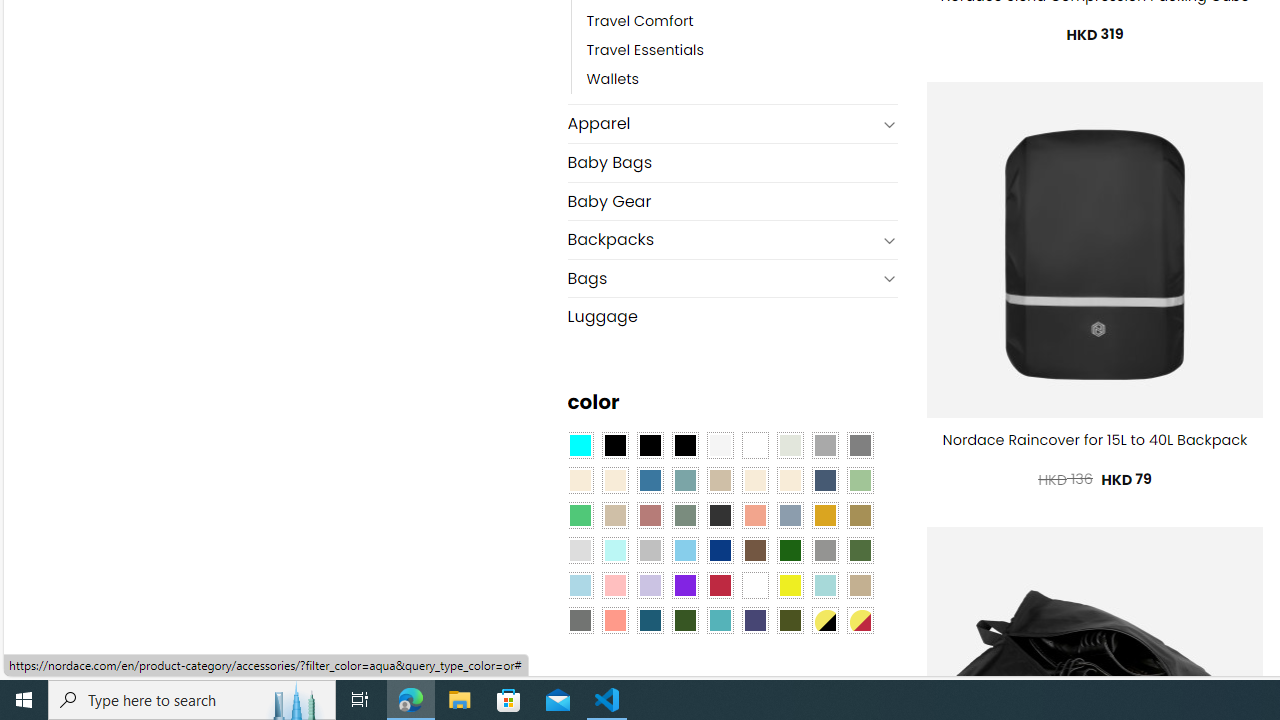  Describe the element at coordinates (580, 550) in the screenshot. I see `Light Gray` at that location.